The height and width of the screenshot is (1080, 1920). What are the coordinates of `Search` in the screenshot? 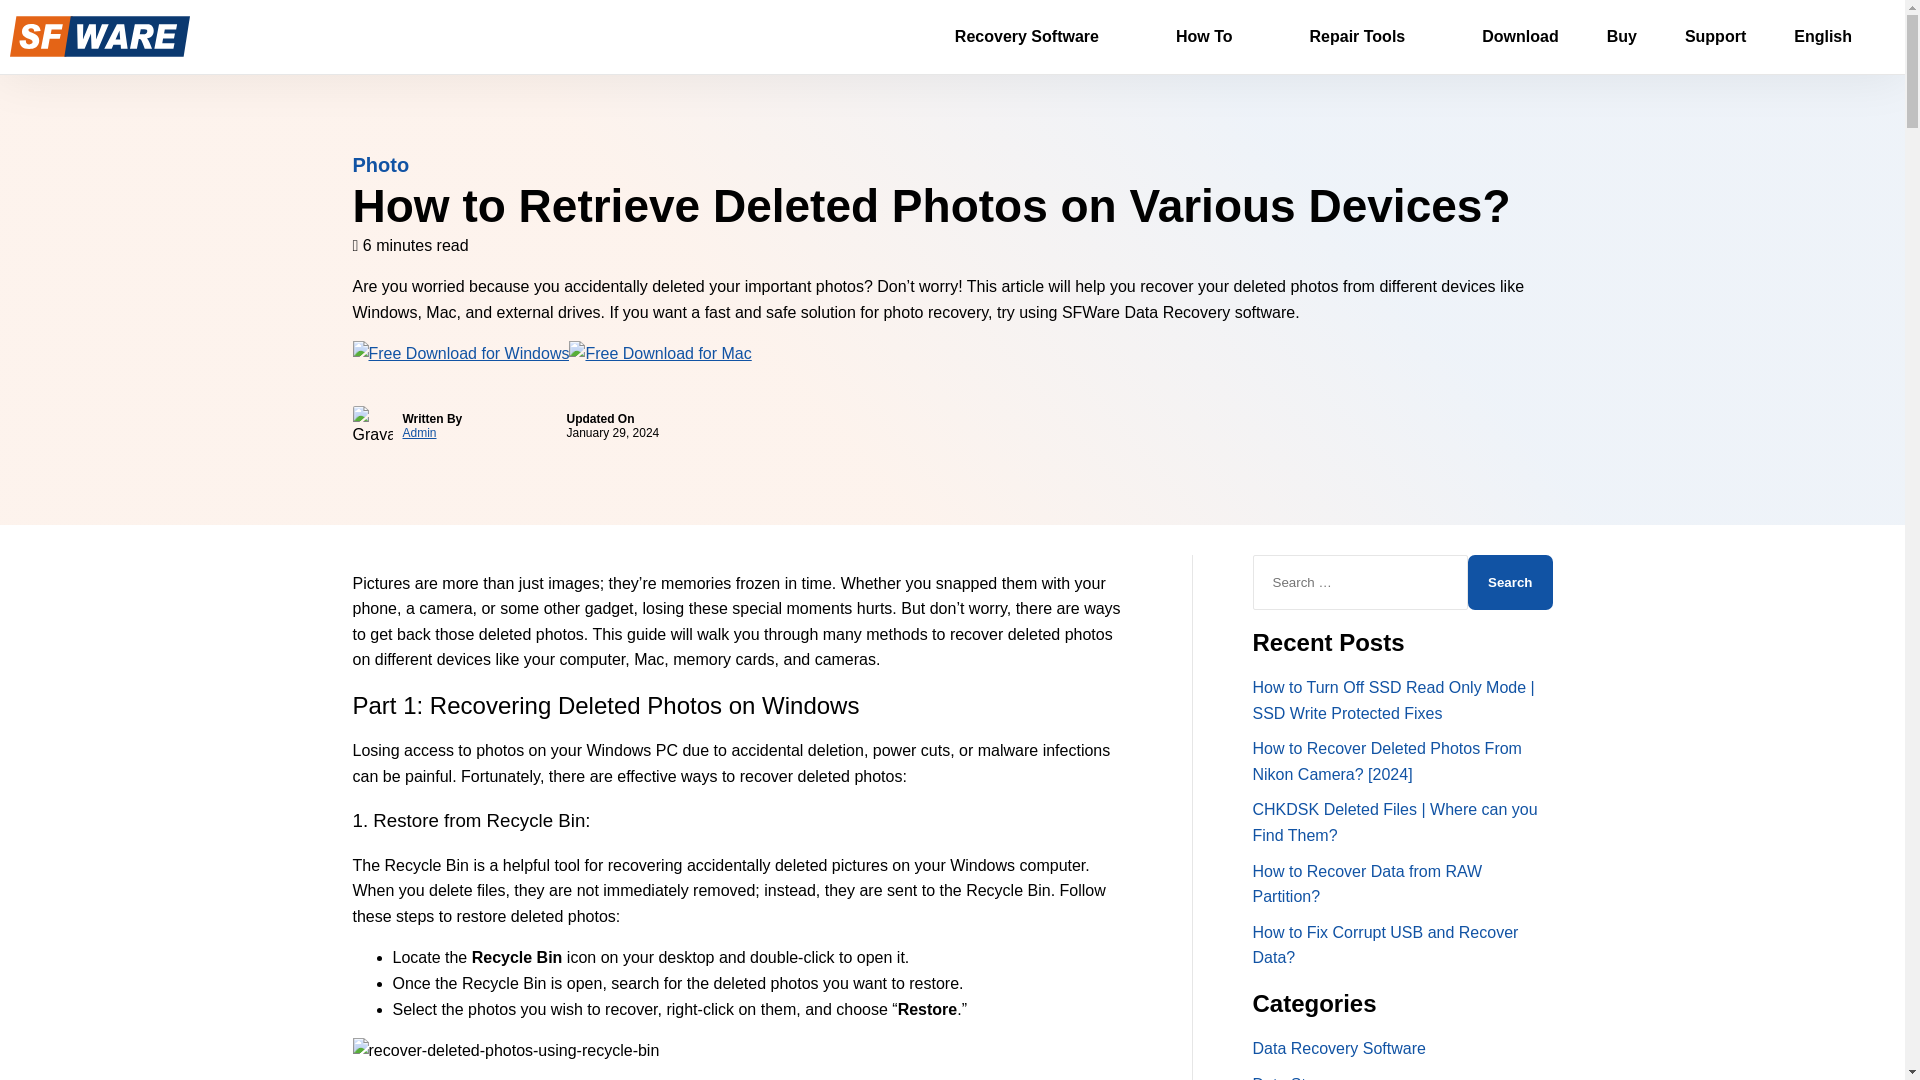 It's located at (1510, 582).